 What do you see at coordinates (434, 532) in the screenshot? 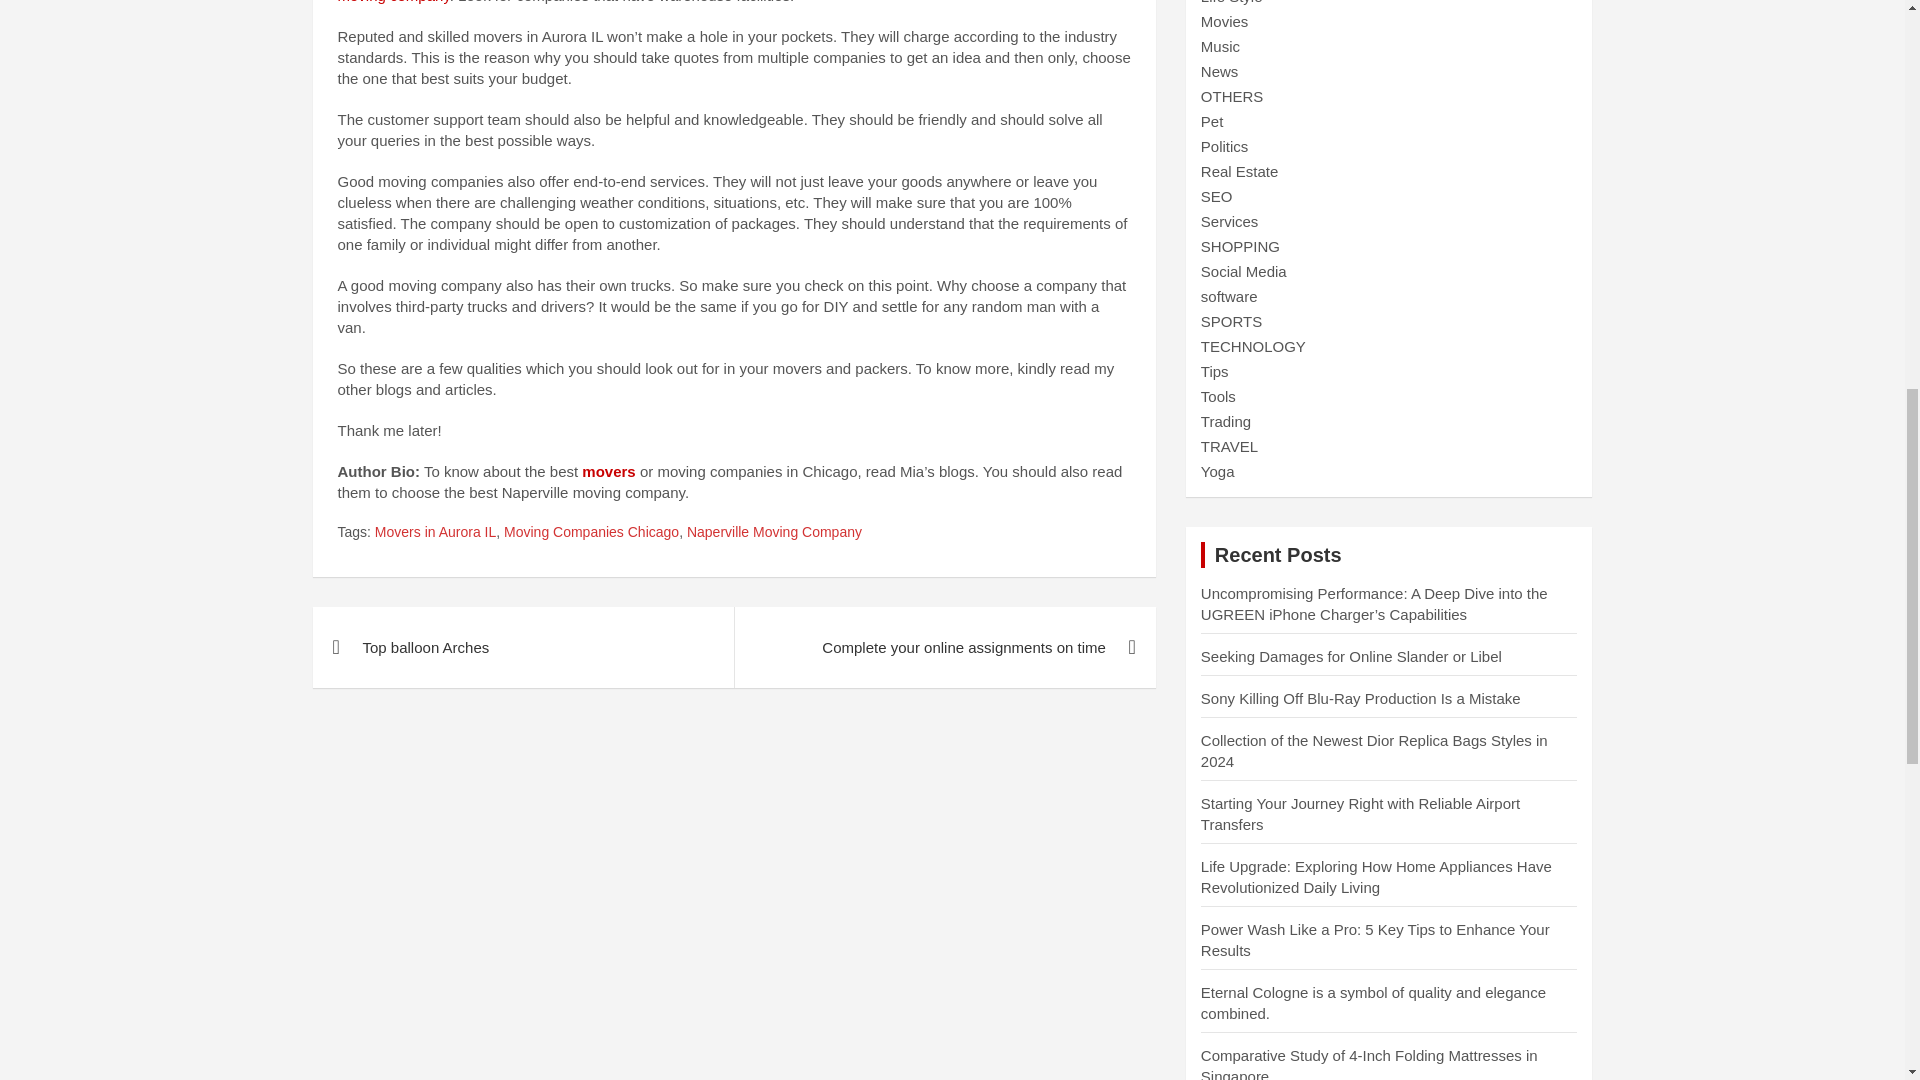
I see `Movers in Aurora IL` at bounding box center [434, 532].